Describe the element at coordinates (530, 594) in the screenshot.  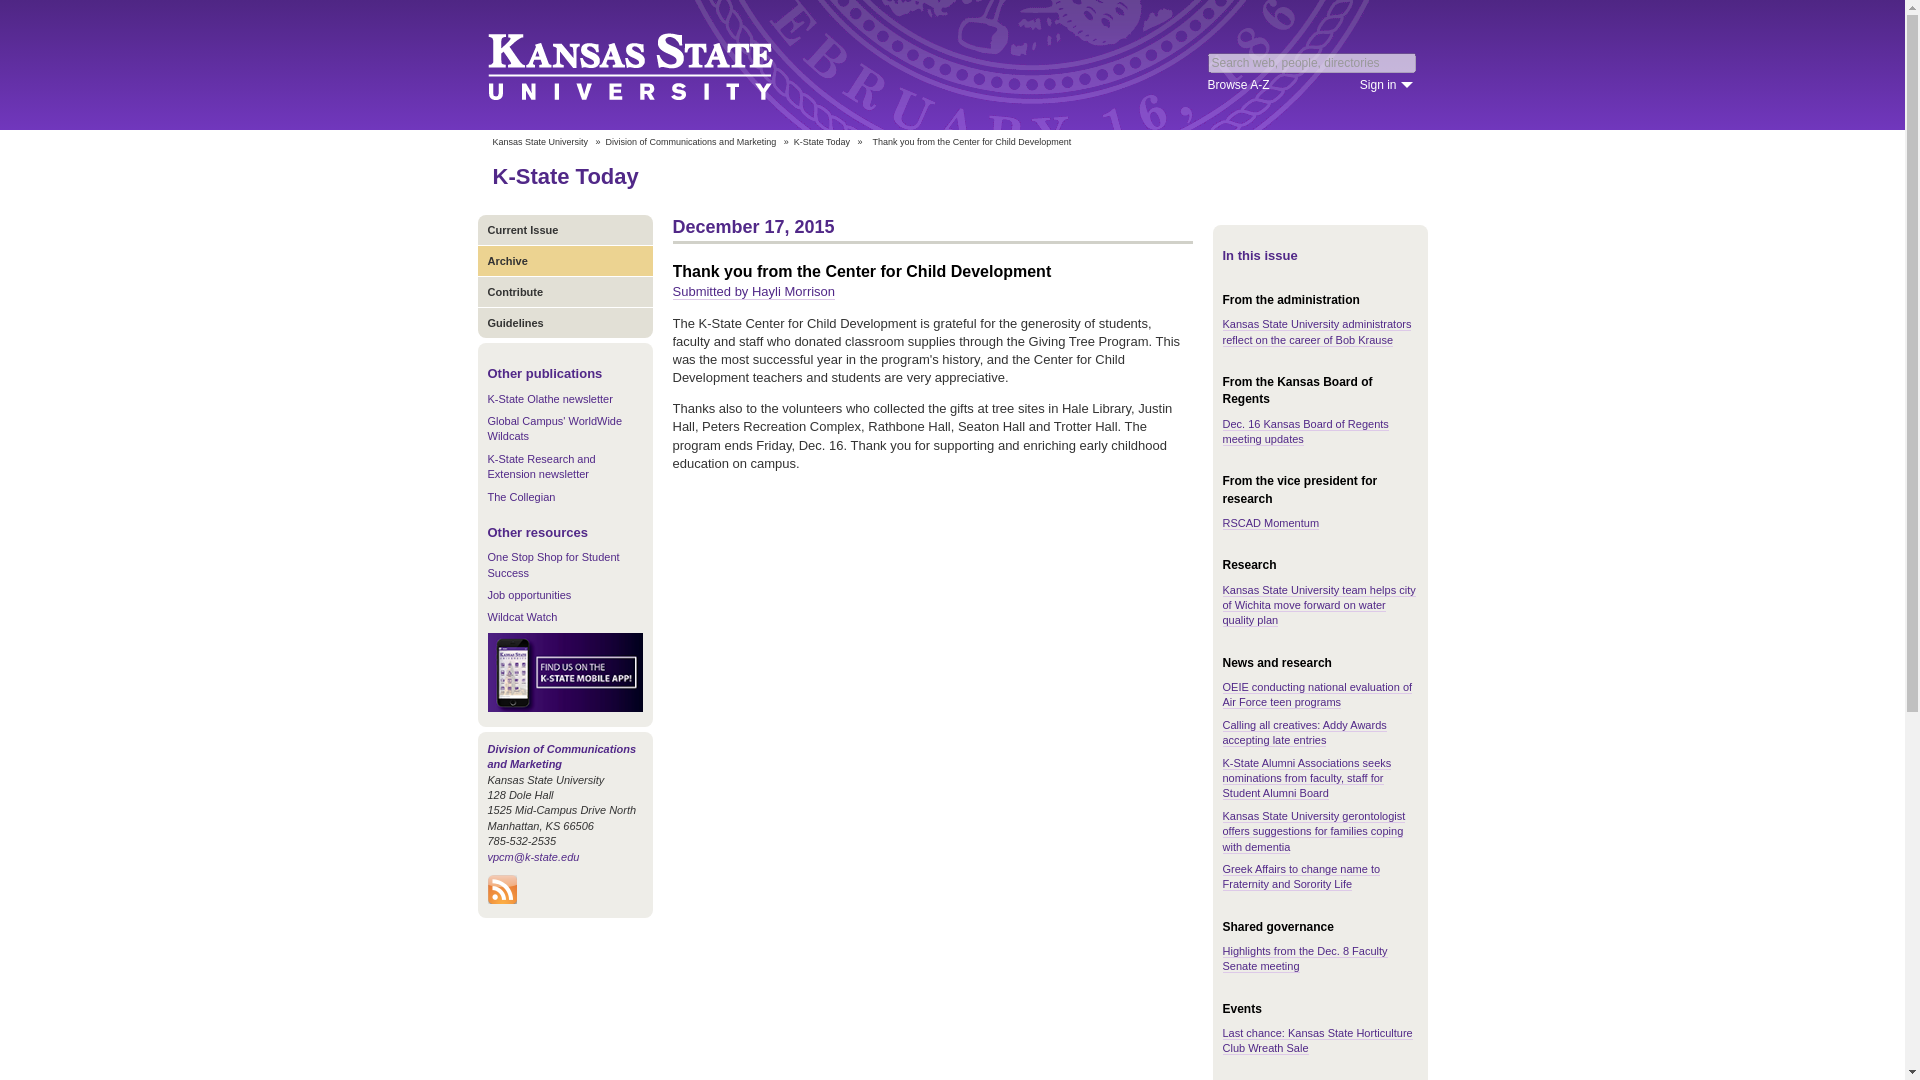
I see `Job opportunities` at that location.